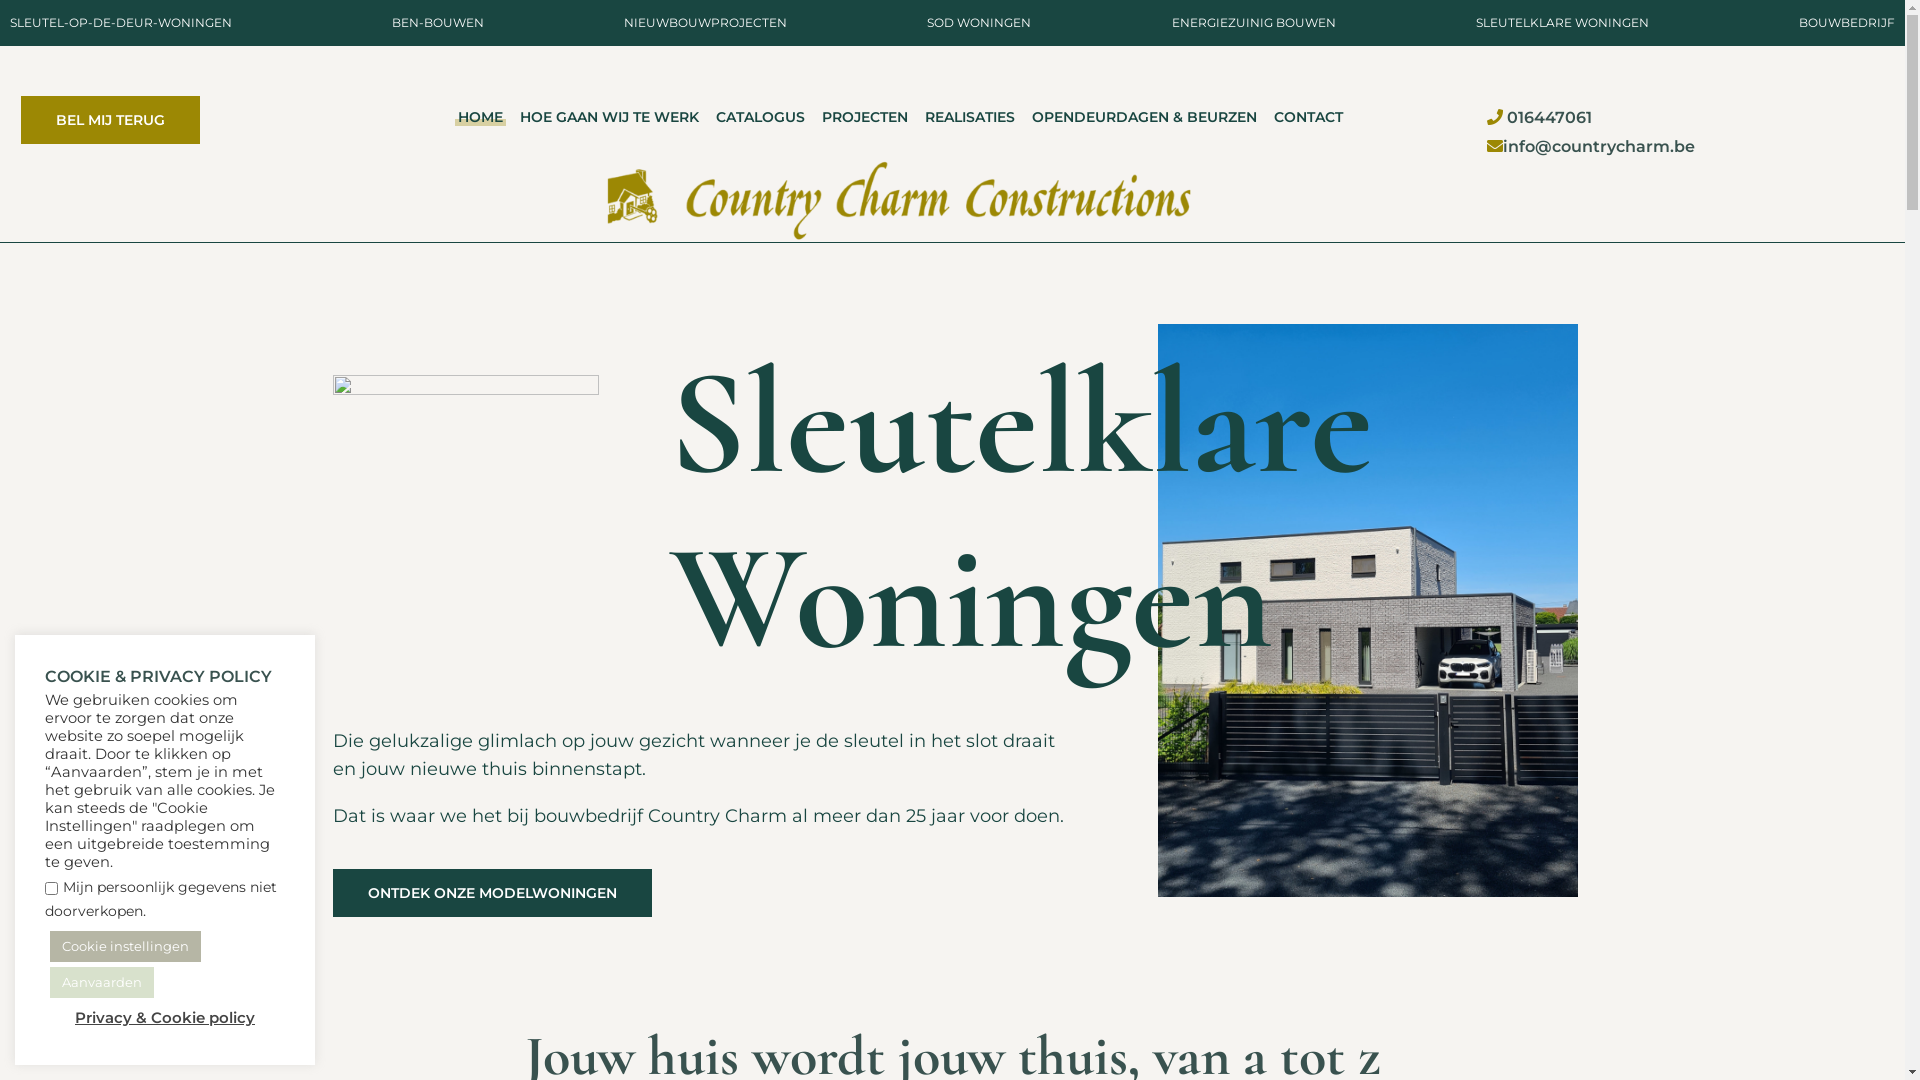 This screenshot has height=1080, width=1920. What do you see at coordinates (865, 118) in the screenshot?
I see `PROJECTEN` at bounding box center [865, 118].